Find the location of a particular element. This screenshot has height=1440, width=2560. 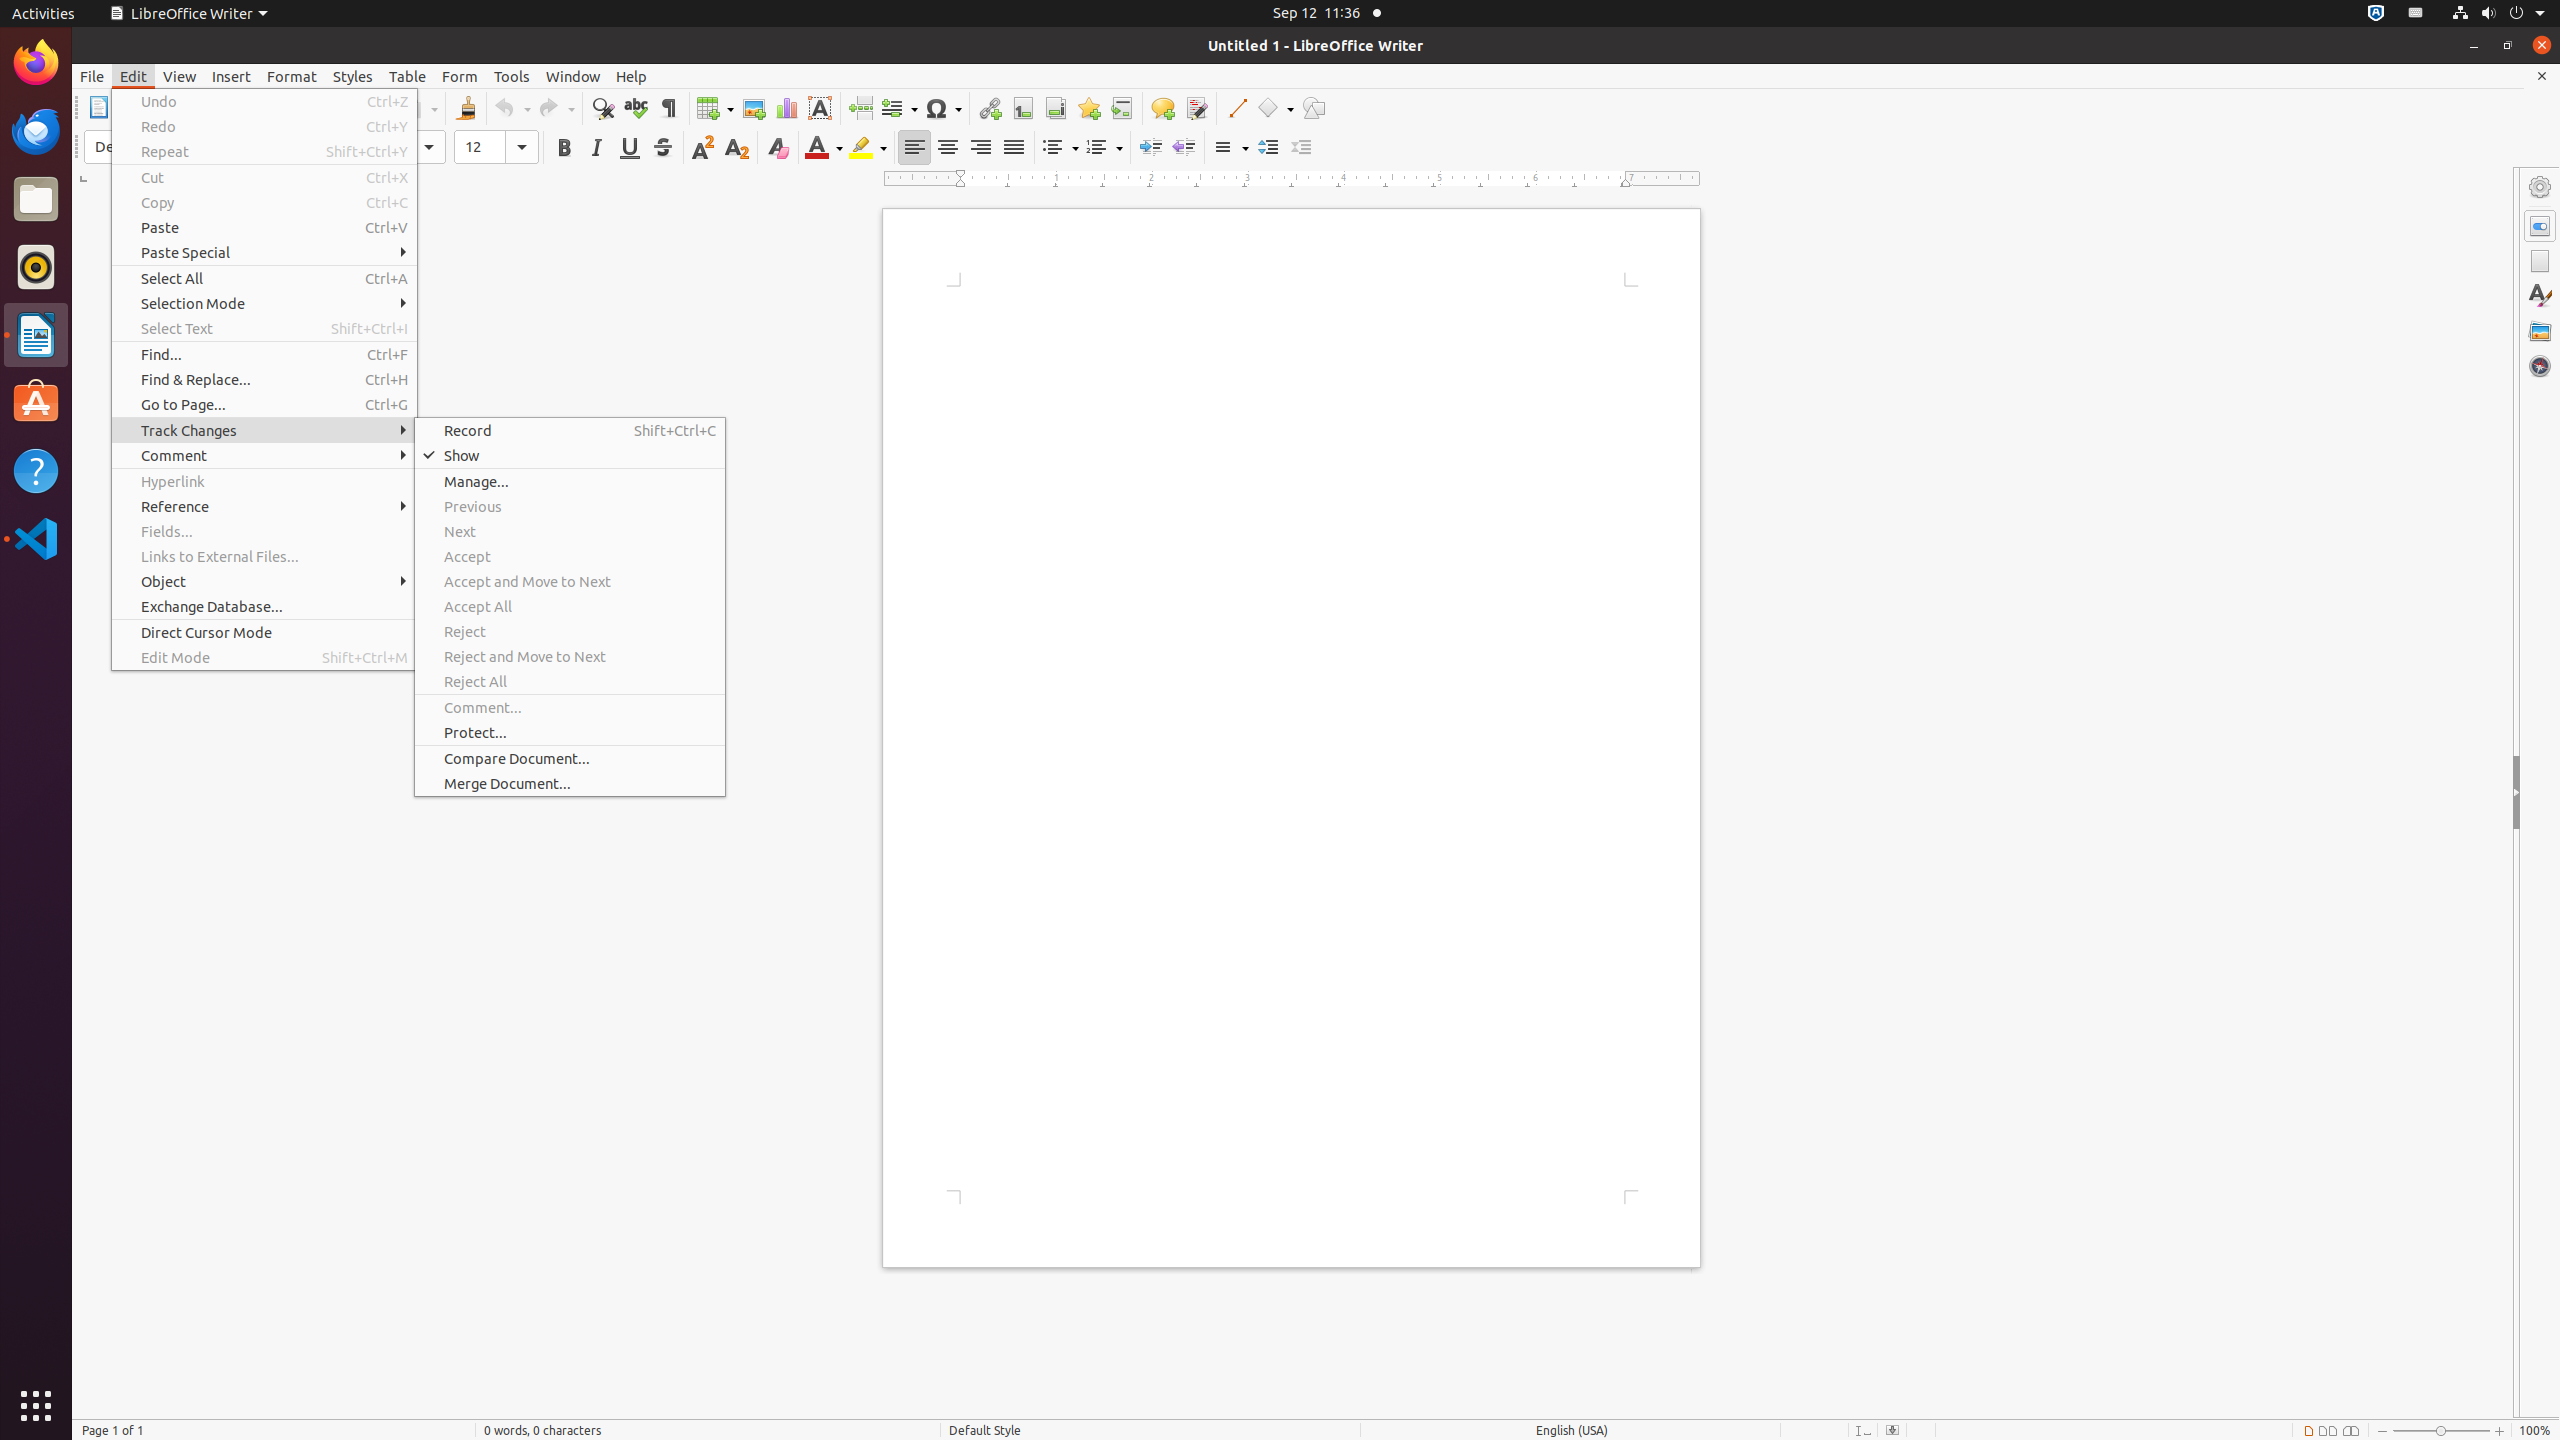

Merge Document... is located at coordinates (570, 784).